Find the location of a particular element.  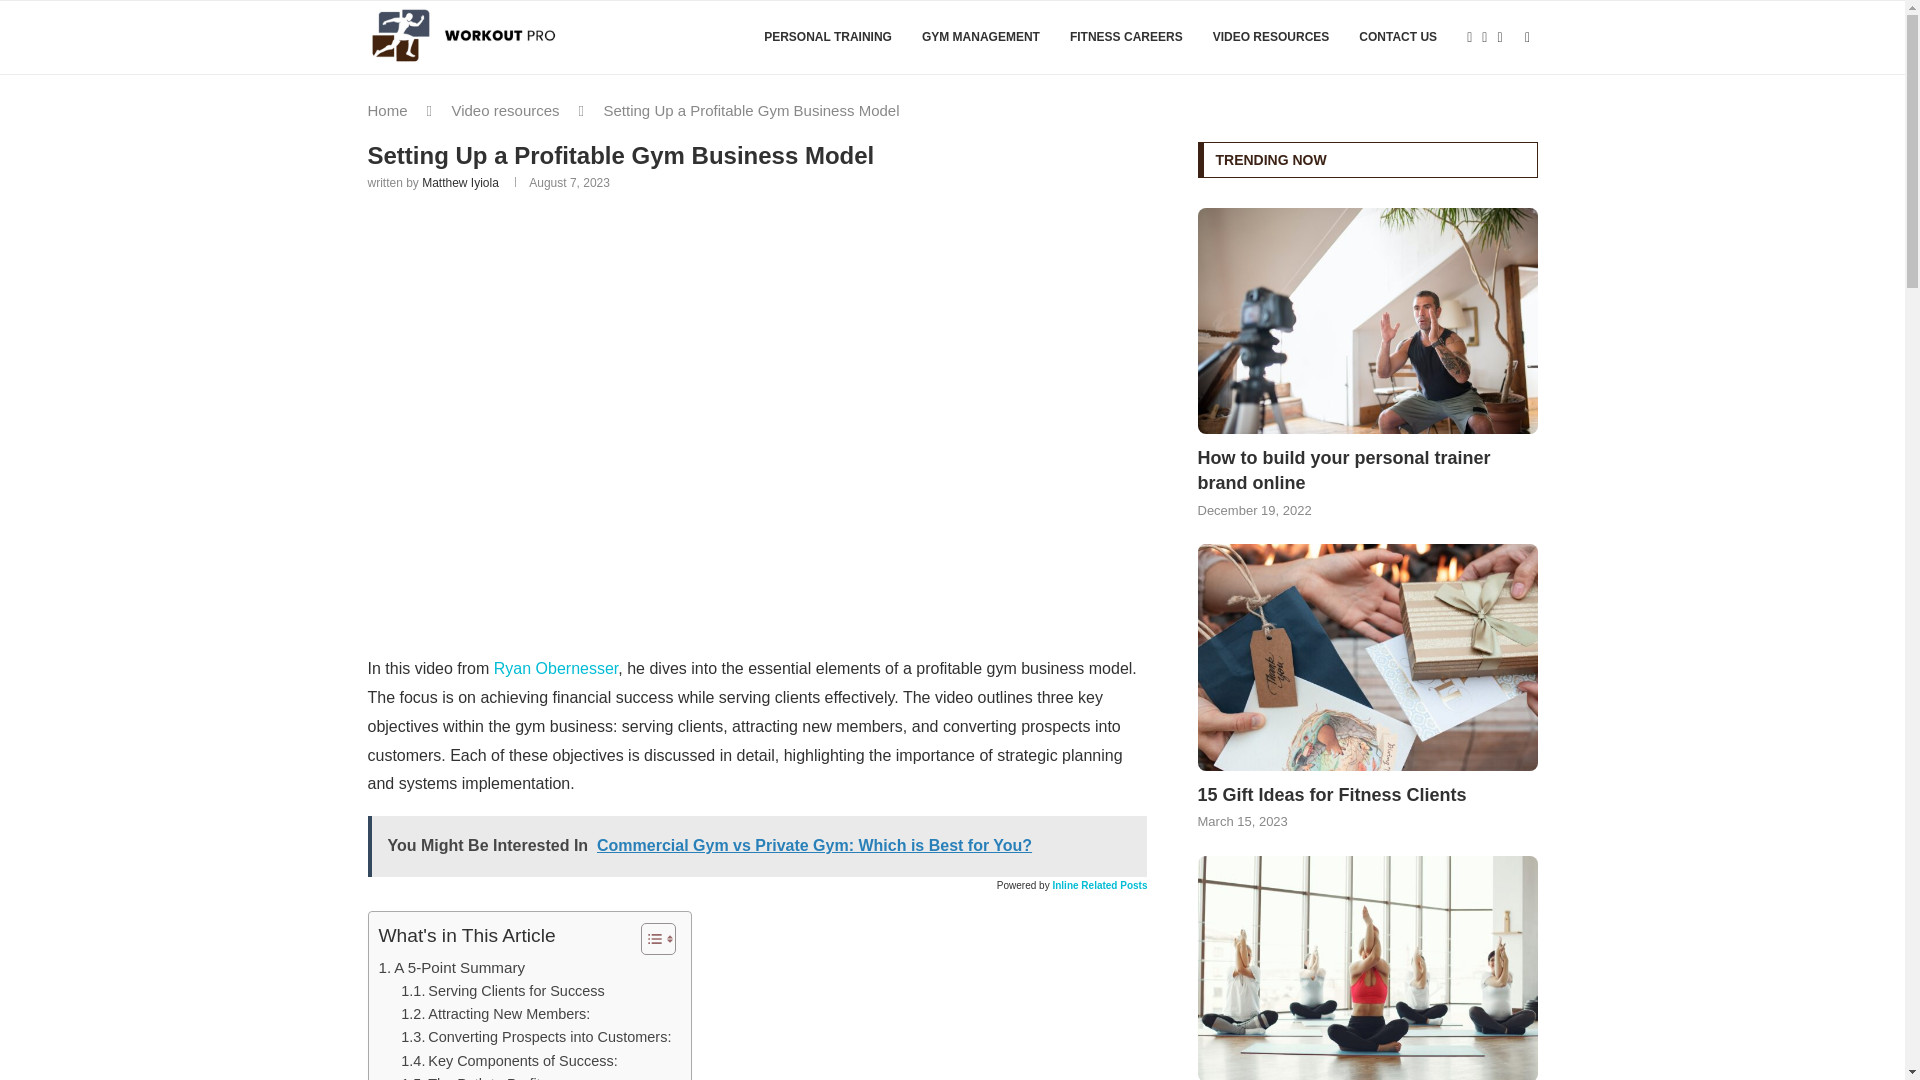

How to build your personal trainer brand online is located at coordinates (1368, 470).